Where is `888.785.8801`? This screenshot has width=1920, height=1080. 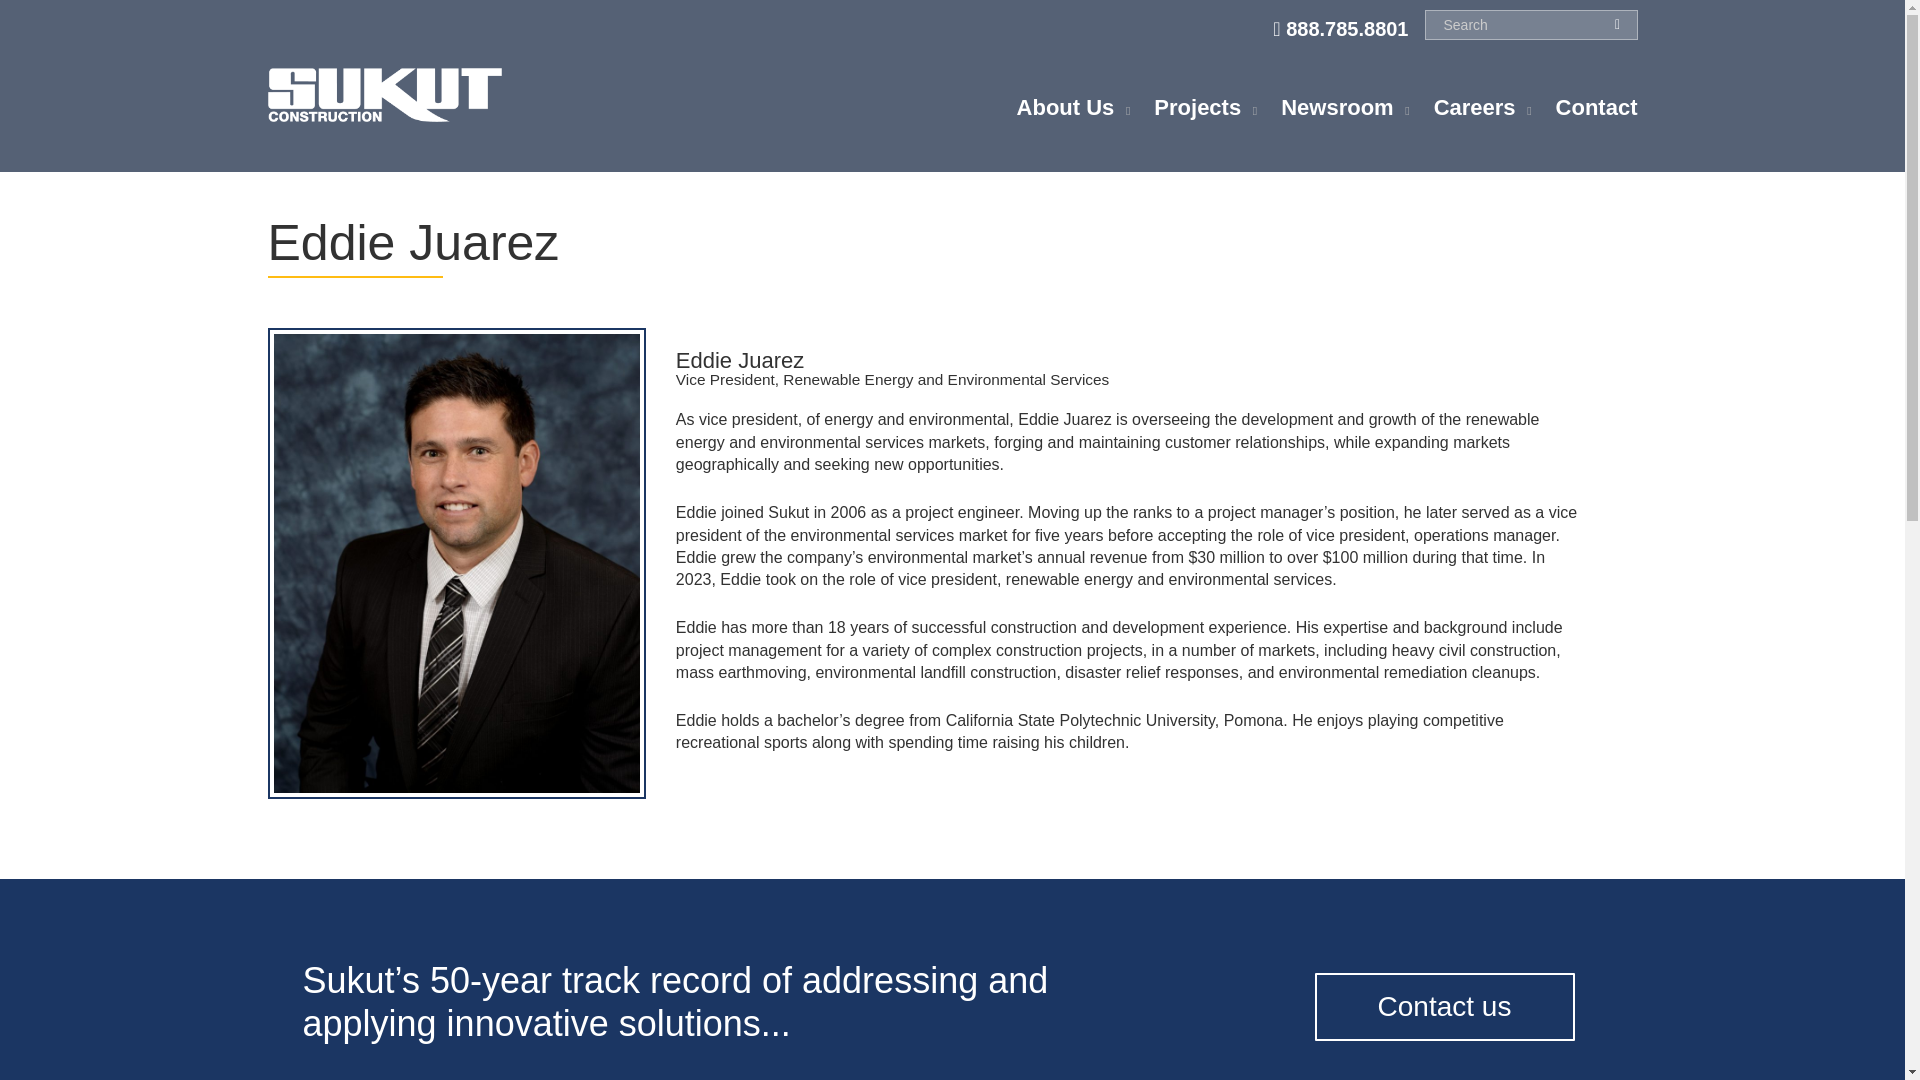 888.785.8801 is located at coordinates (1340, 28).